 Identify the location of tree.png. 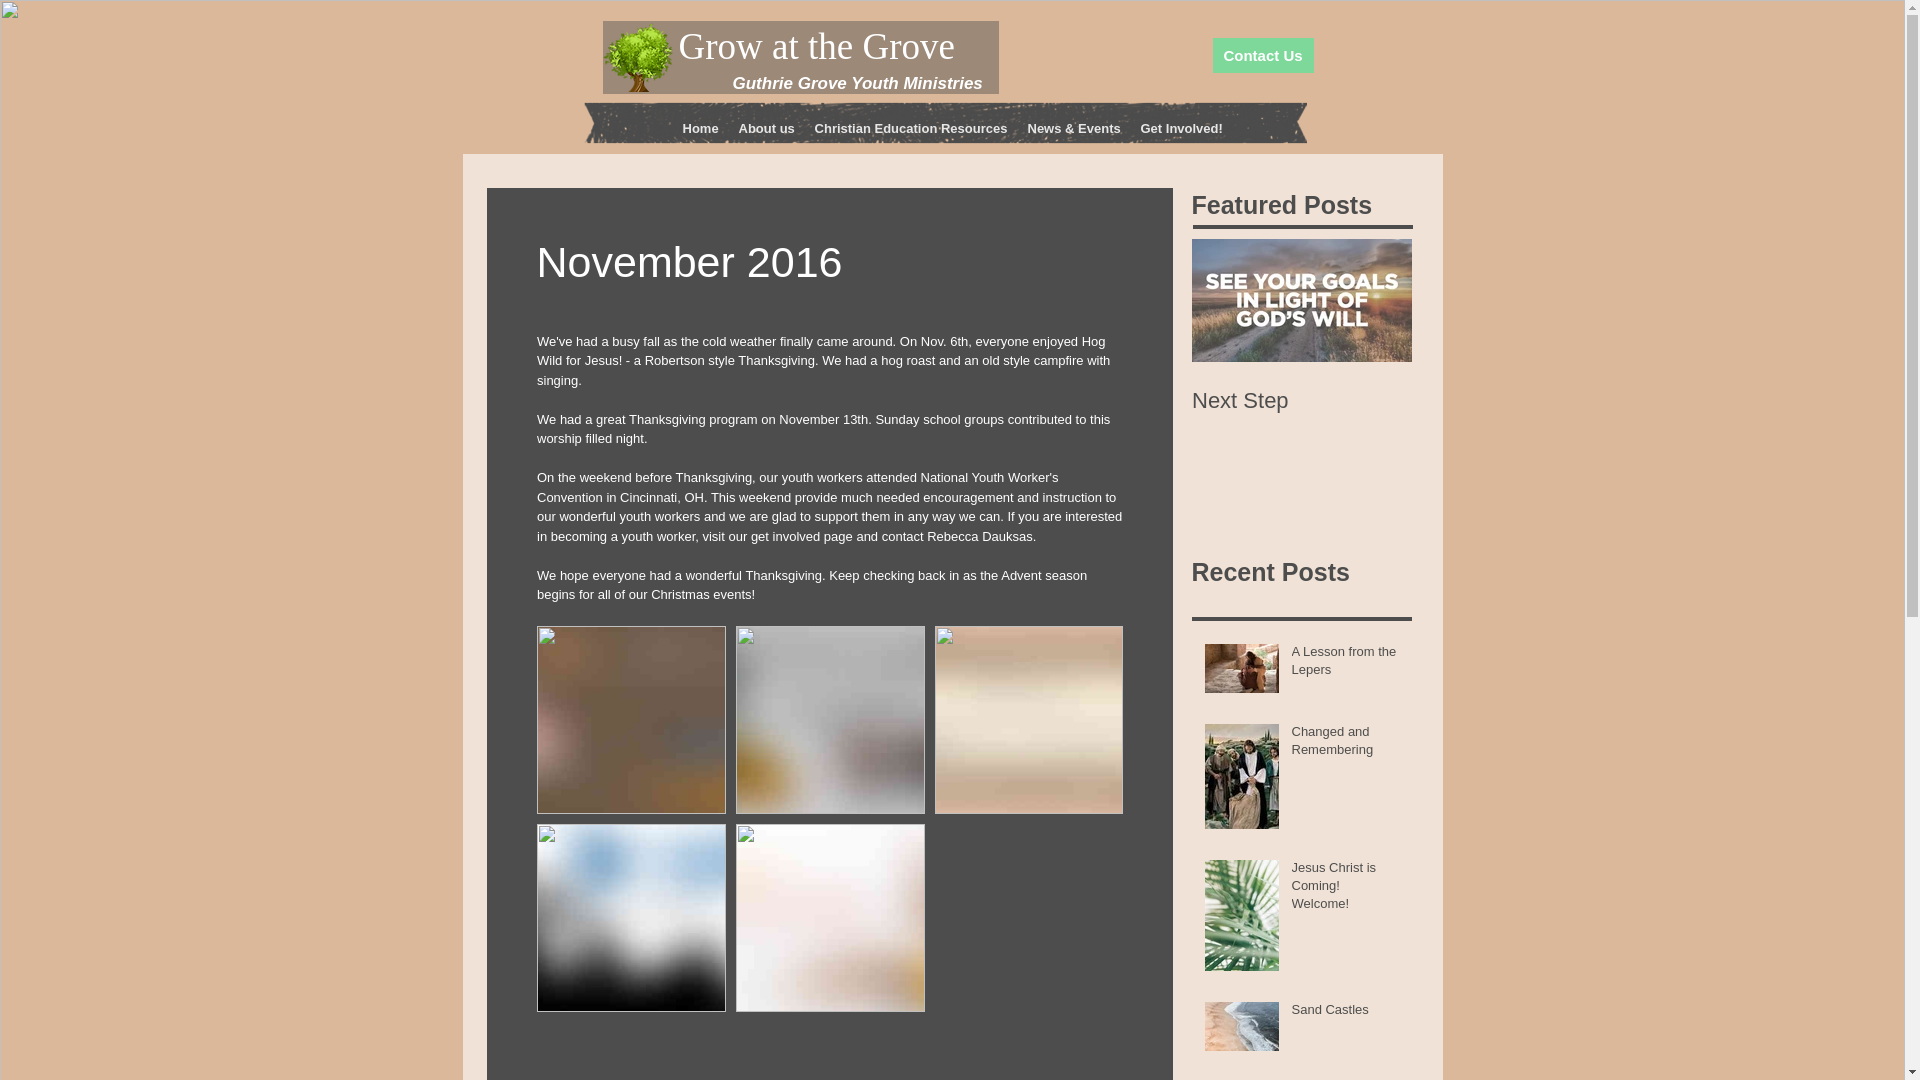
(637, 56).